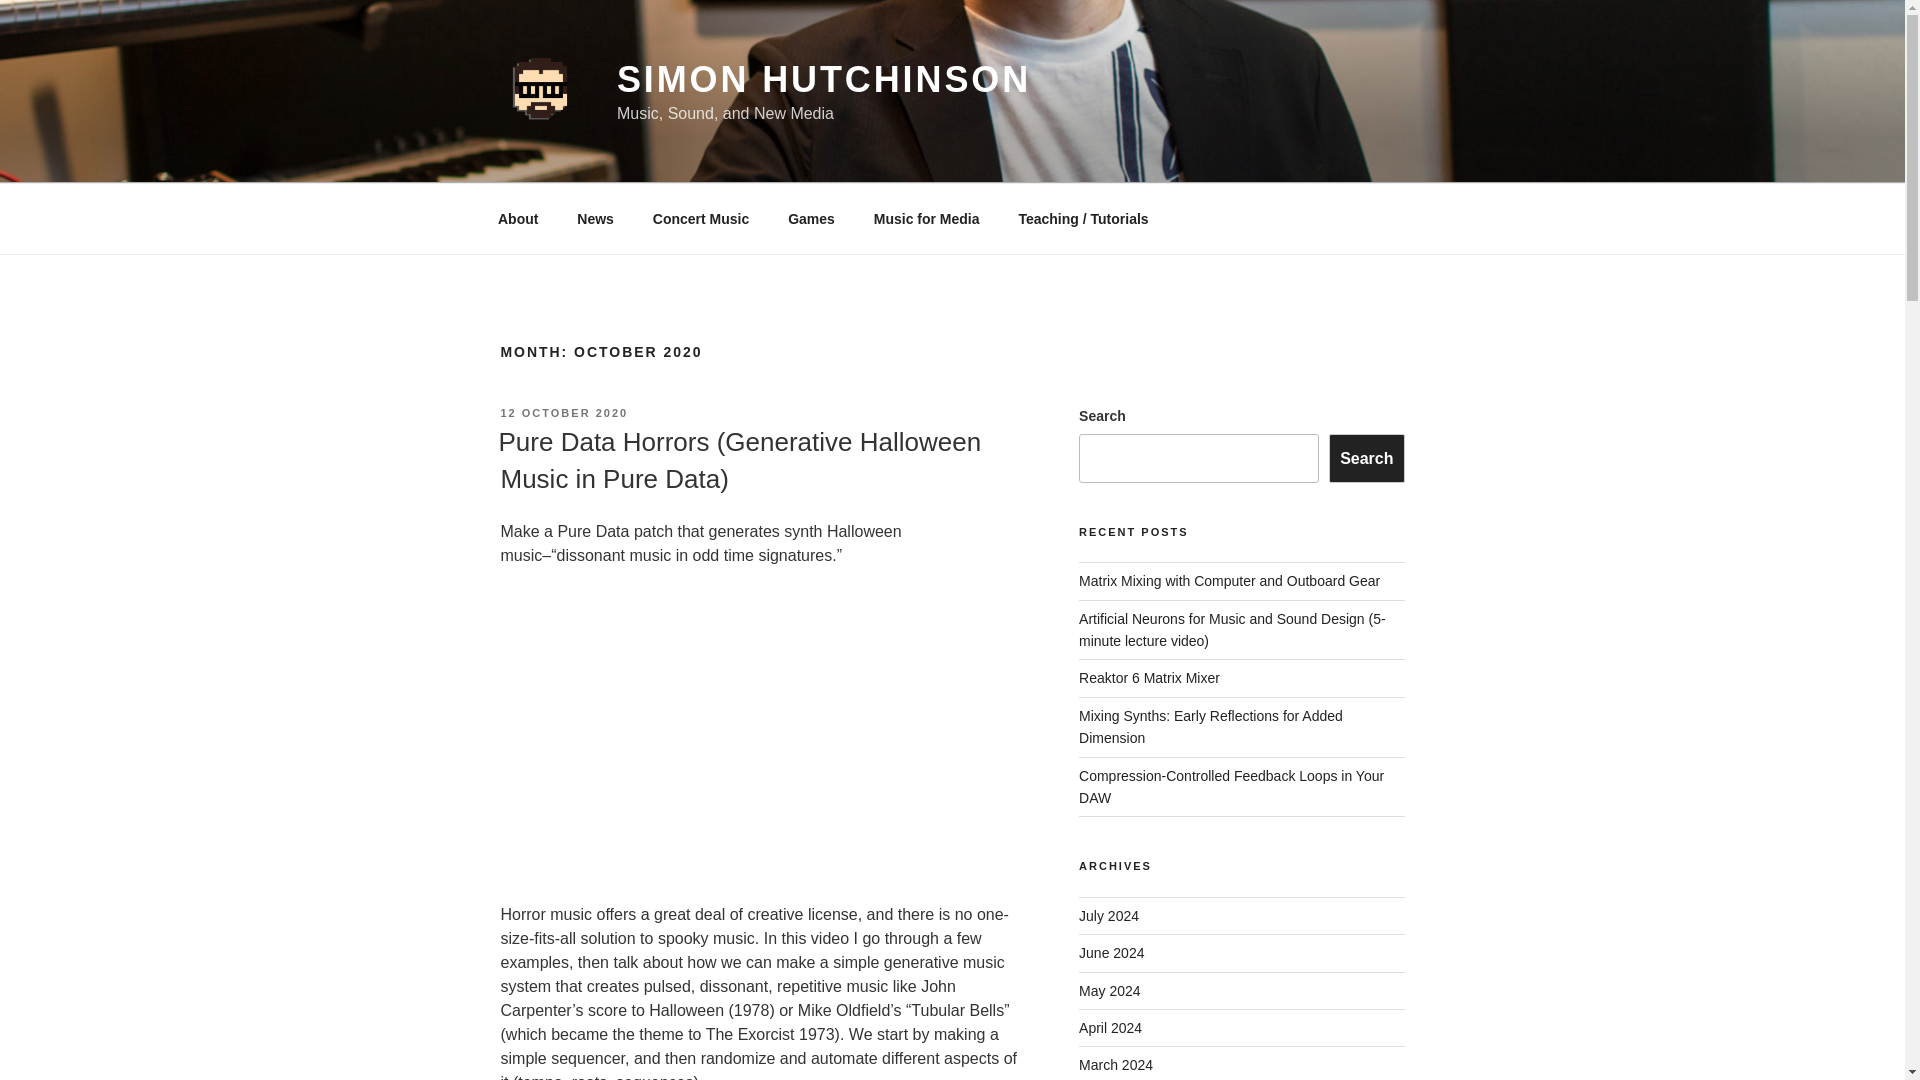 The height and width of the screenshot is (1080, 1920). What do you see at coordinates (700, 218) in the screenshot?
I see `Concert Music` at bounding box center [700, 218].